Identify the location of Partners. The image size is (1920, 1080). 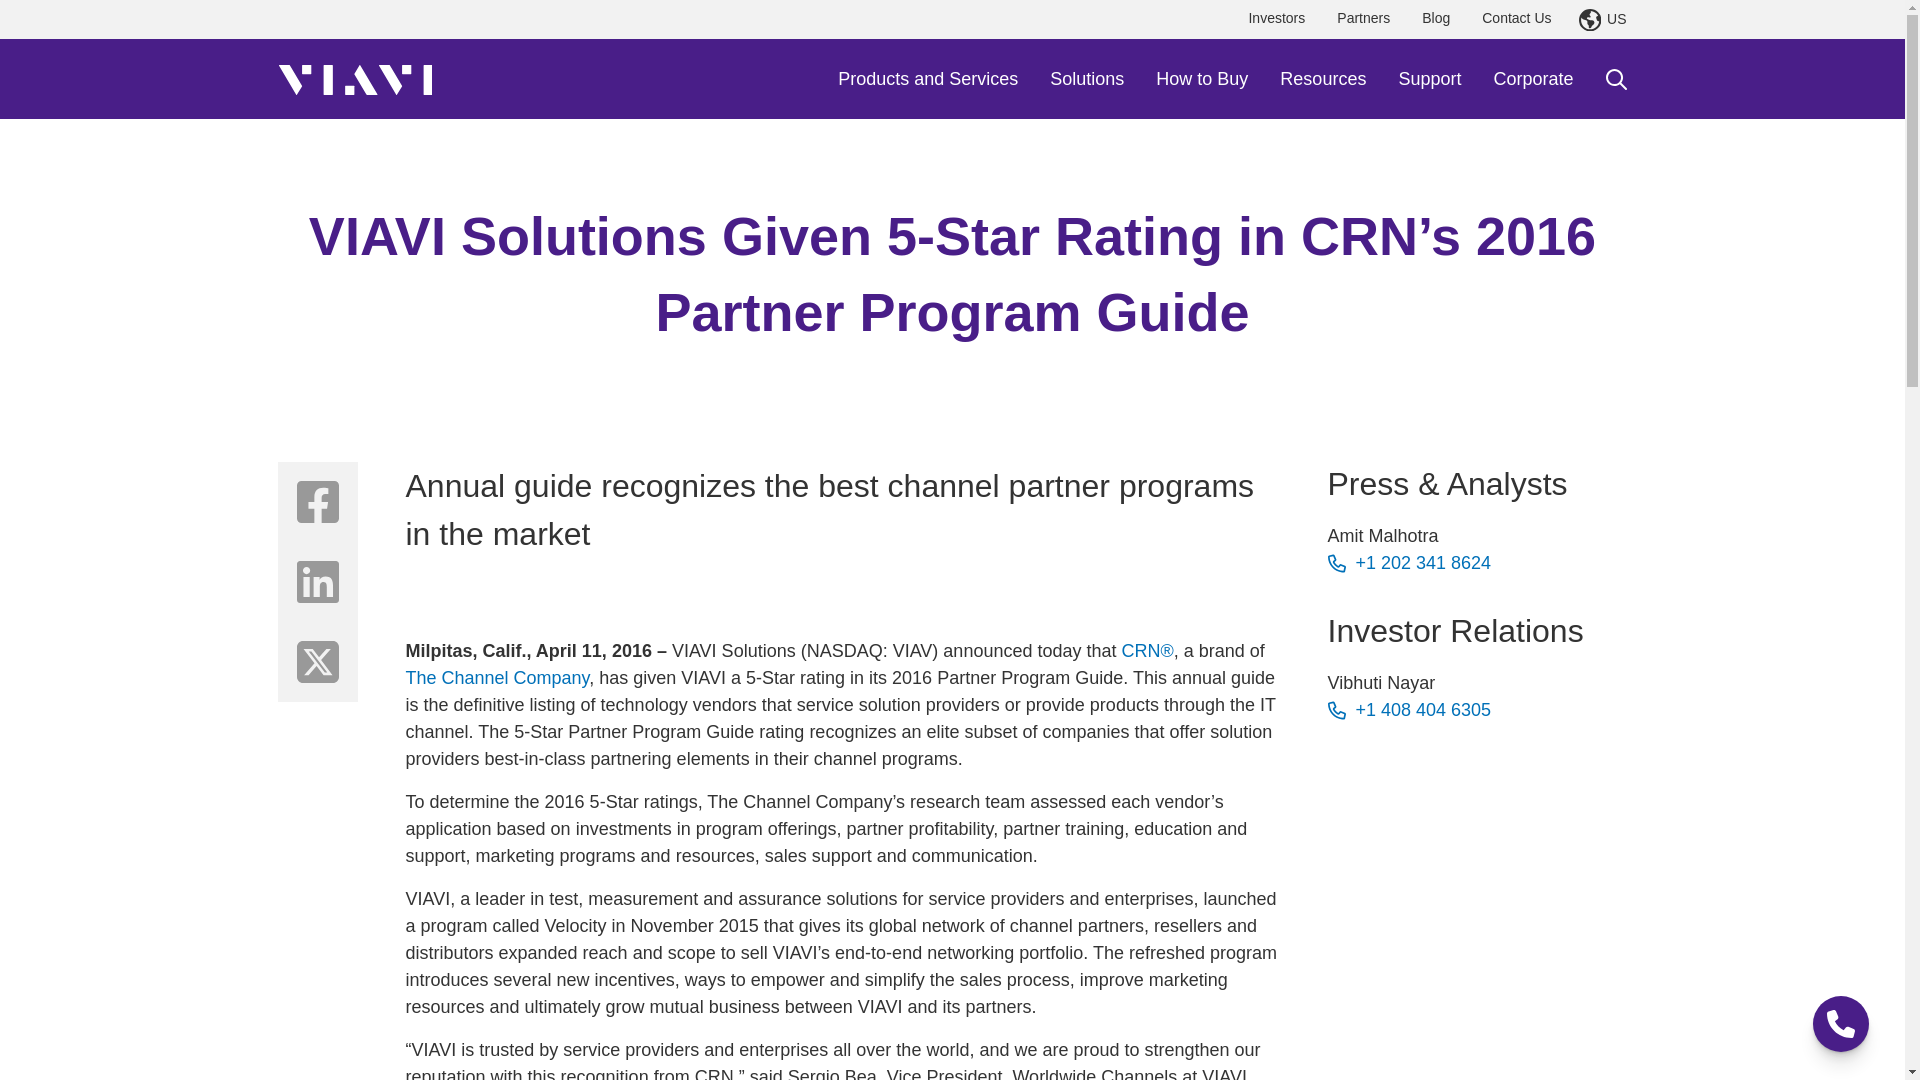
(1362, 19).